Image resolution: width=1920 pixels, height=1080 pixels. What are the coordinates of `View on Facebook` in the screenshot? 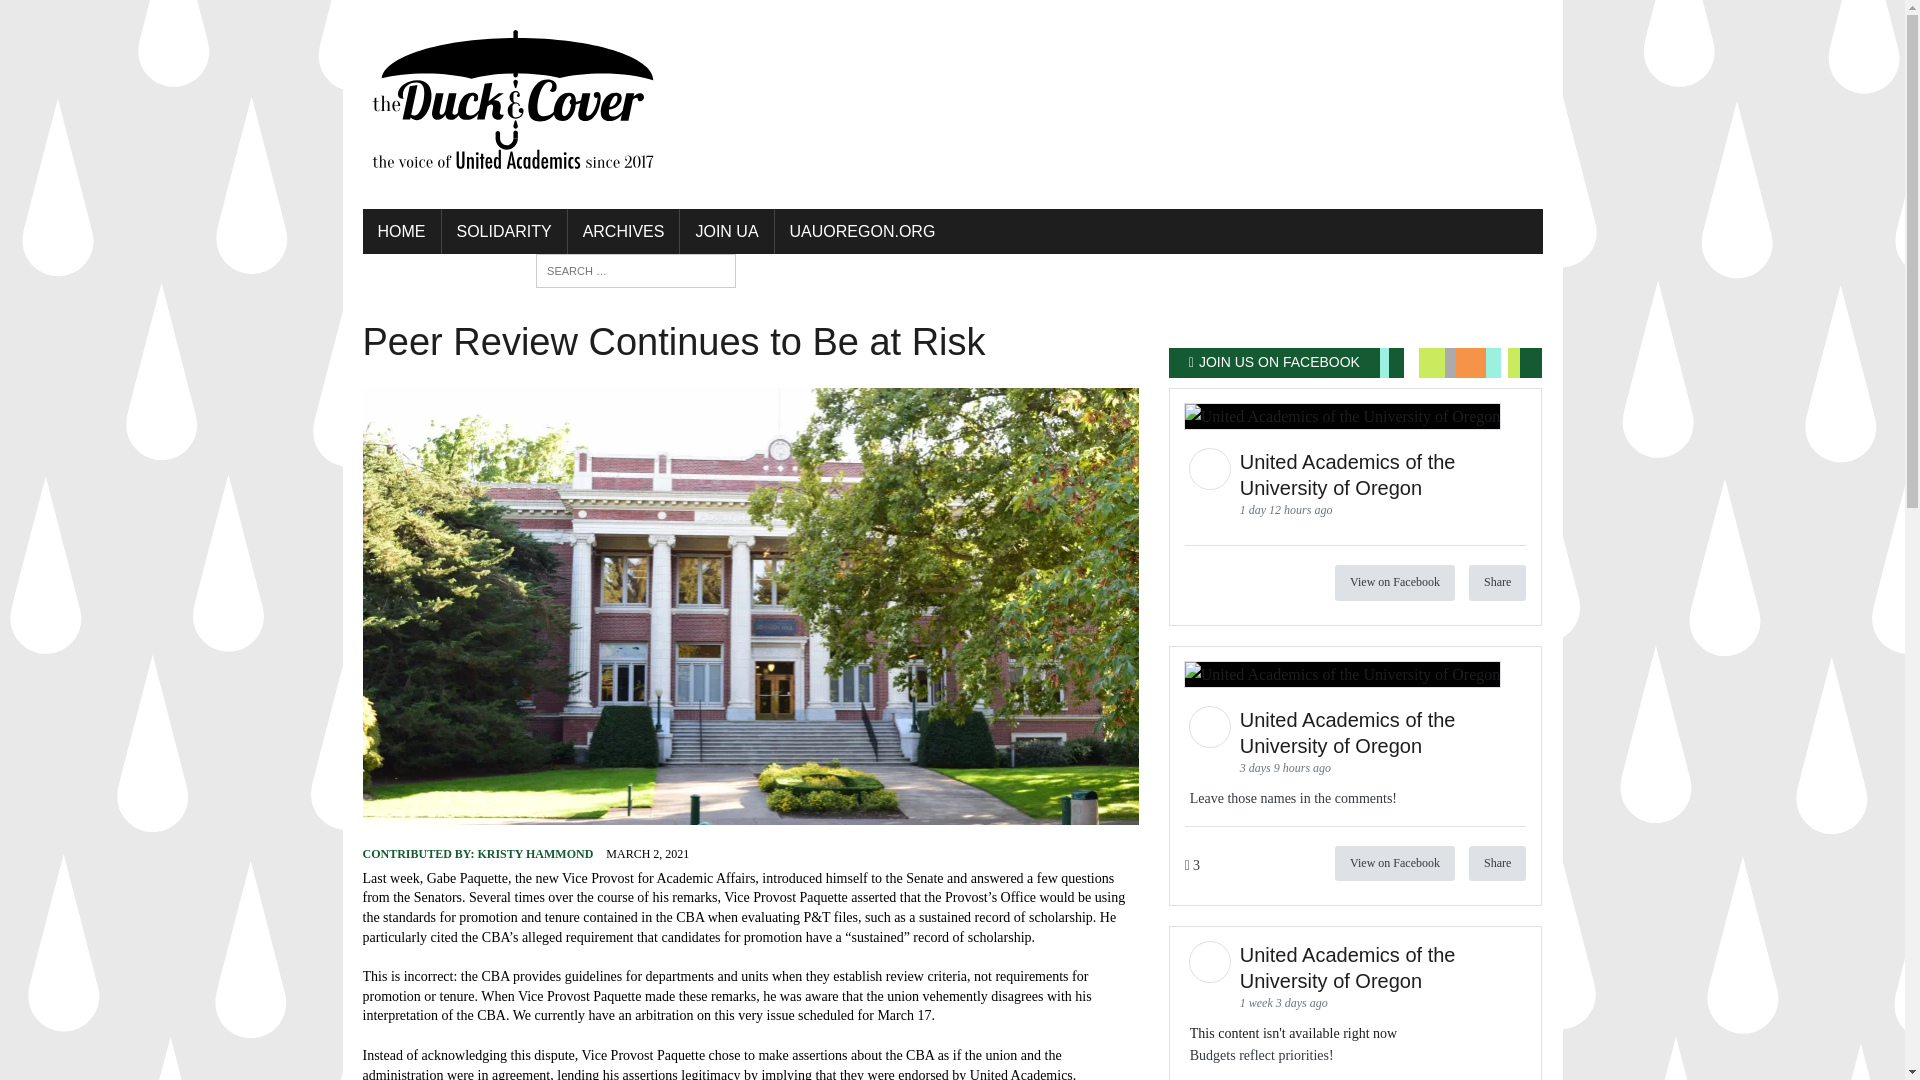 It's located at (1394, 863).